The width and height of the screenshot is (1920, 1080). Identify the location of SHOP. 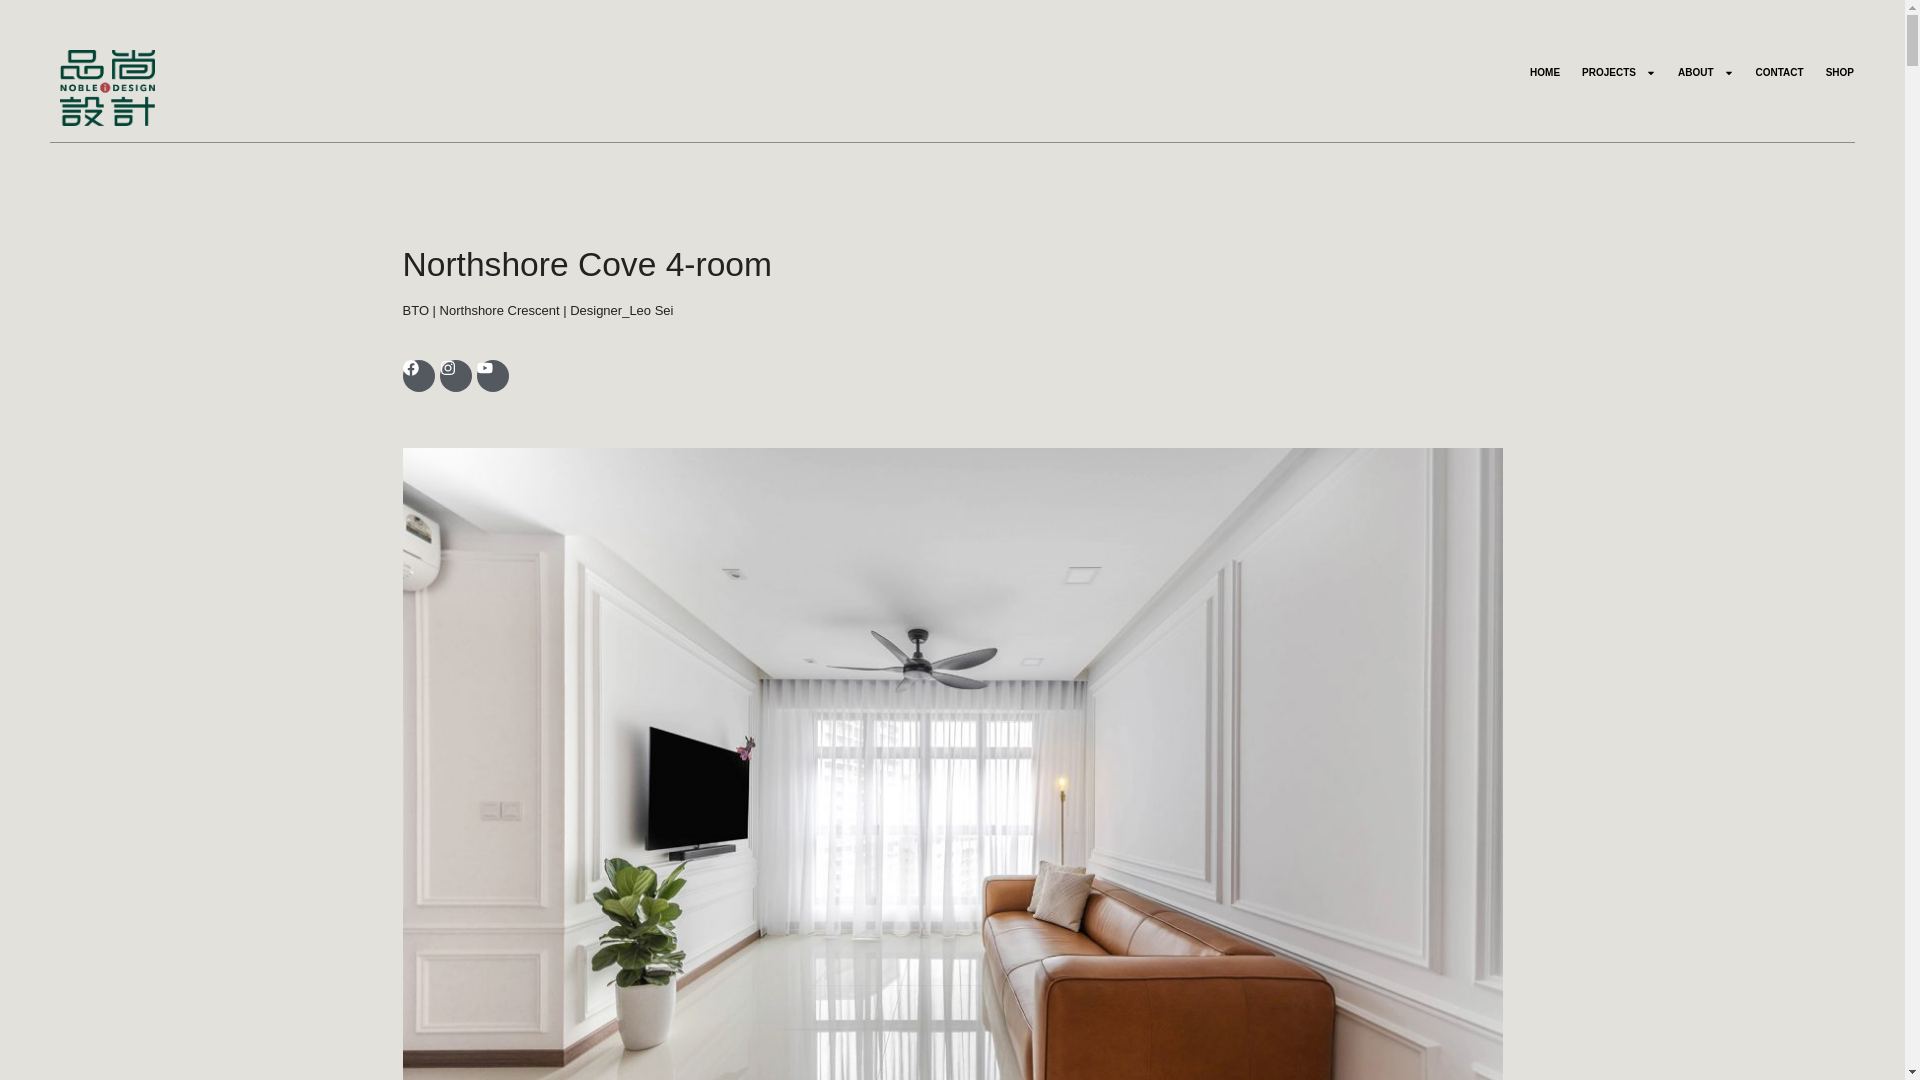
(1839, 72).